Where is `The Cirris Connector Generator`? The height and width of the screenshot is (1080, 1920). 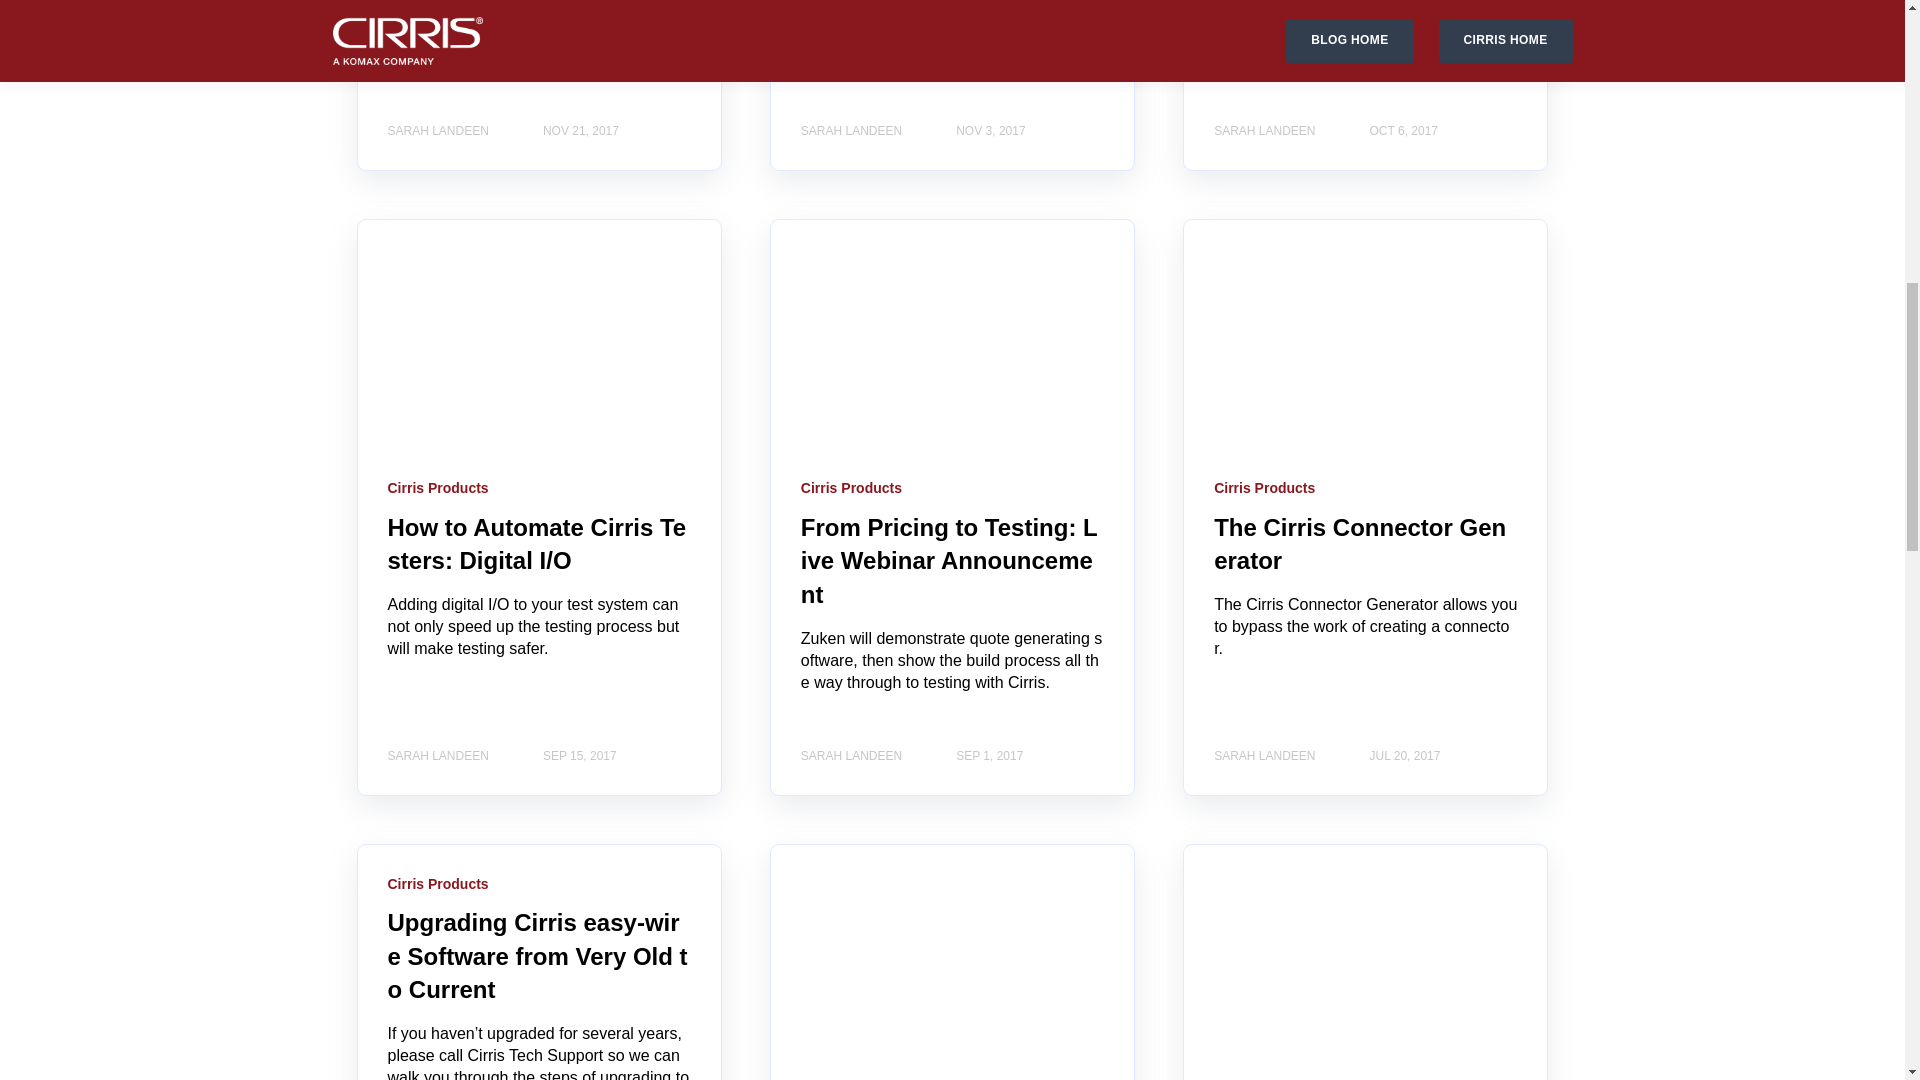 The Cirris Connector Generator is located at coordinates (1359, 544).